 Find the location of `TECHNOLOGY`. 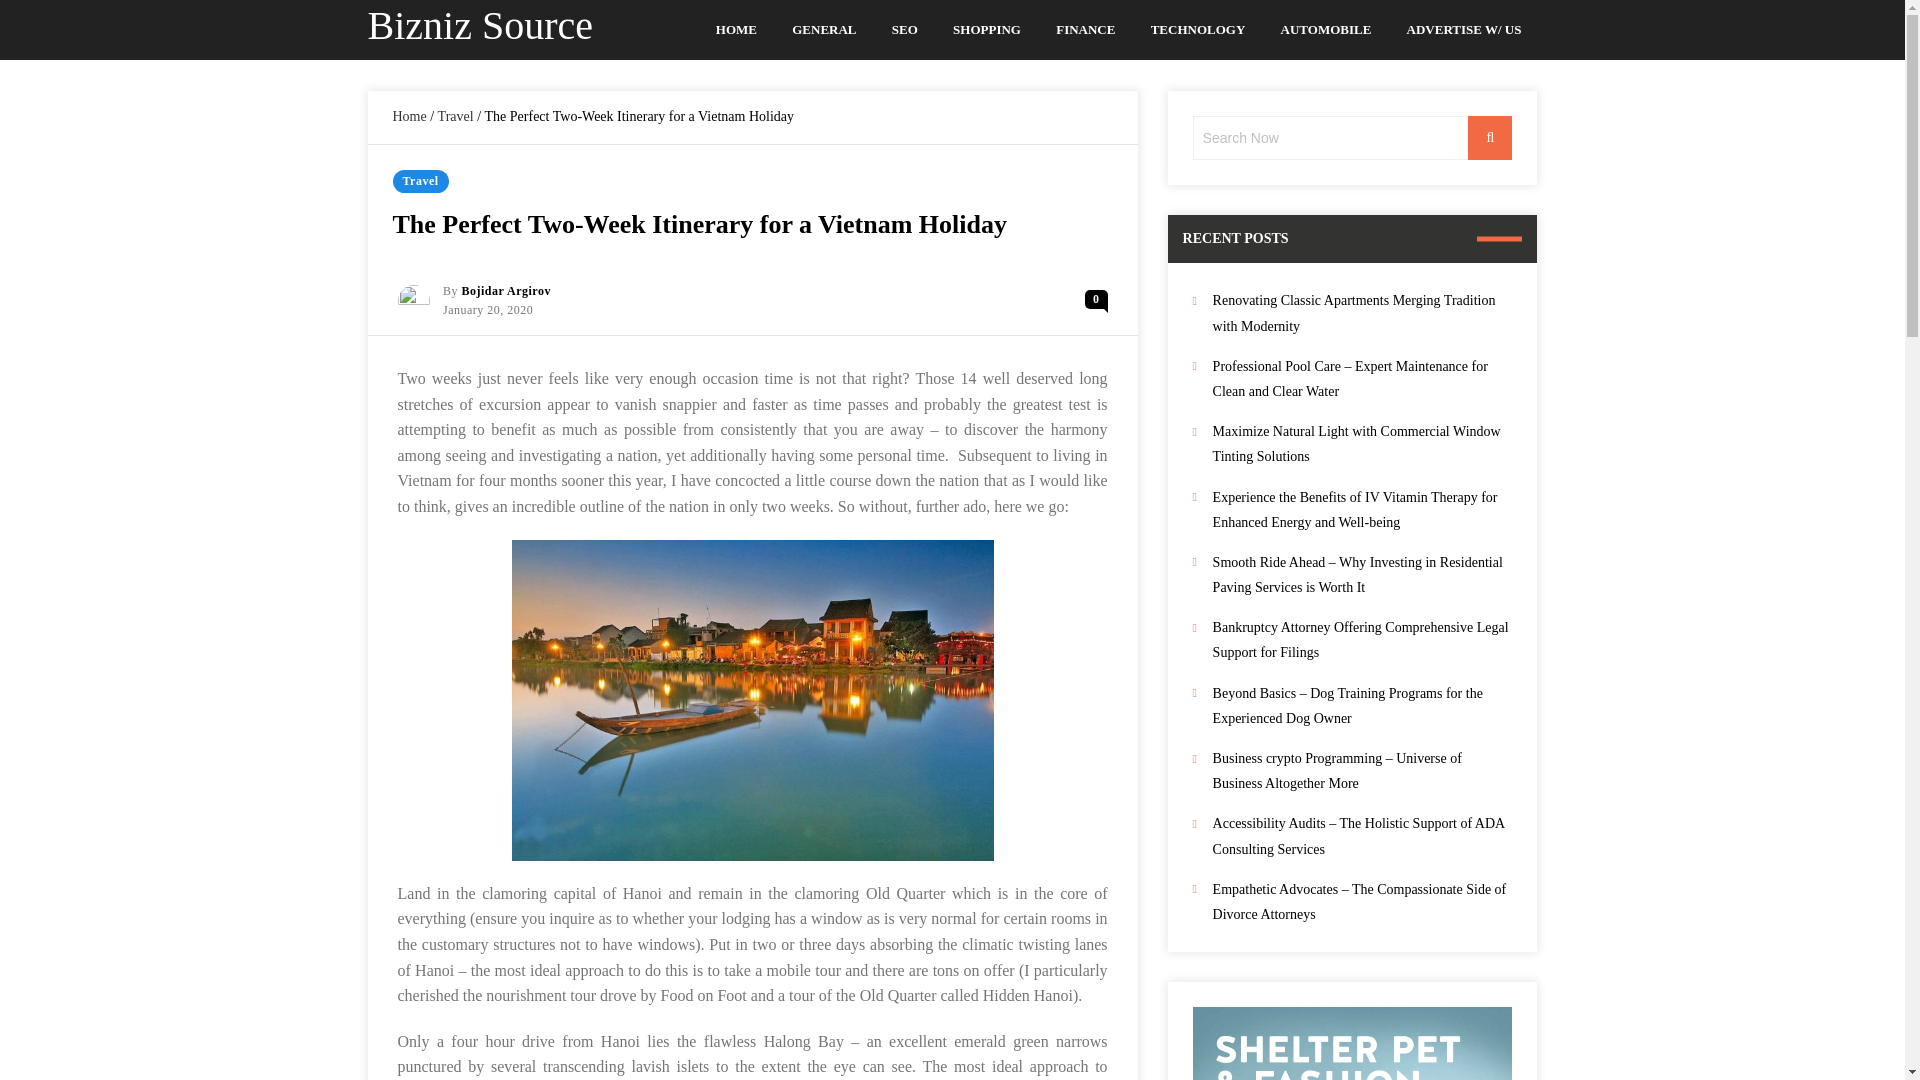

TECHNOLOGY is located at coordinates (1198, 30).